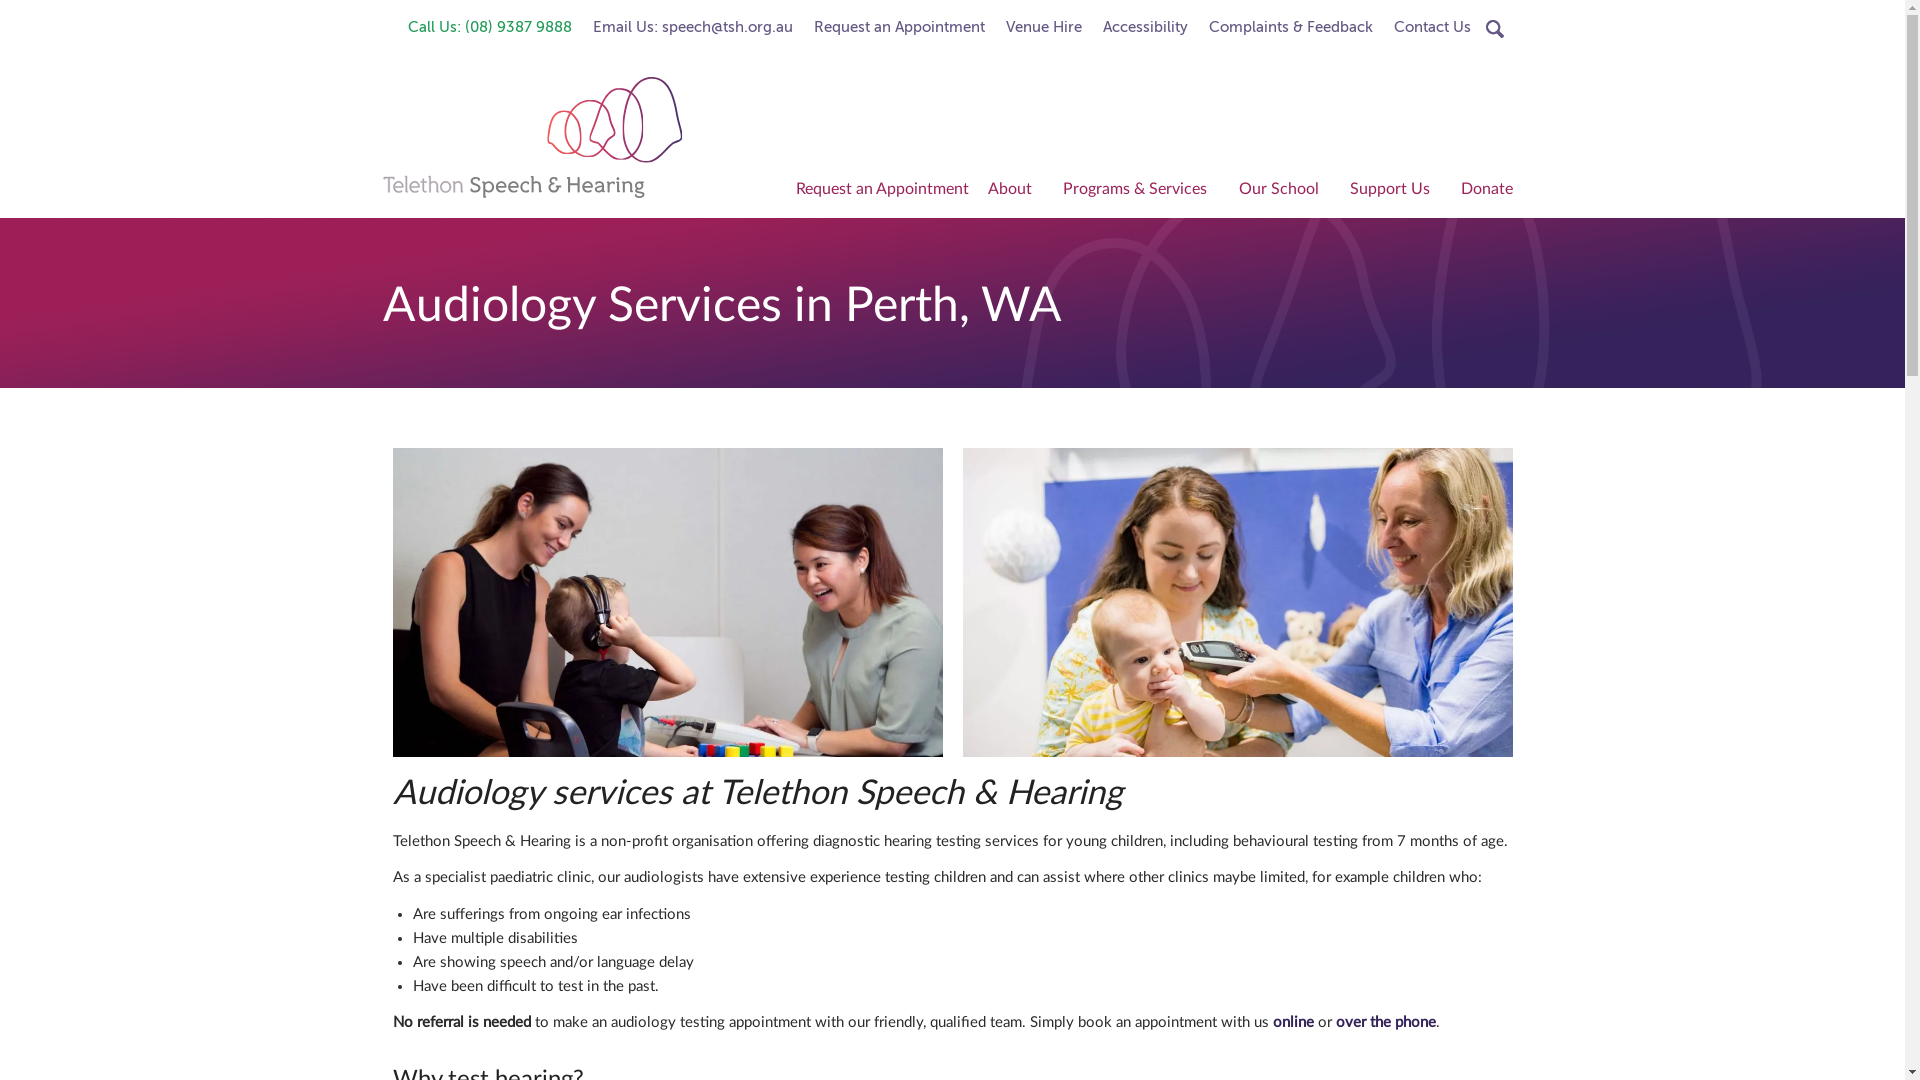 The width and height of the screenshot is (1920, 1080). What do you see at coordinates (966, 456) in the screenshot?
I see `Hearing Services for School-Aged Children` at bounding box center [966, 456].